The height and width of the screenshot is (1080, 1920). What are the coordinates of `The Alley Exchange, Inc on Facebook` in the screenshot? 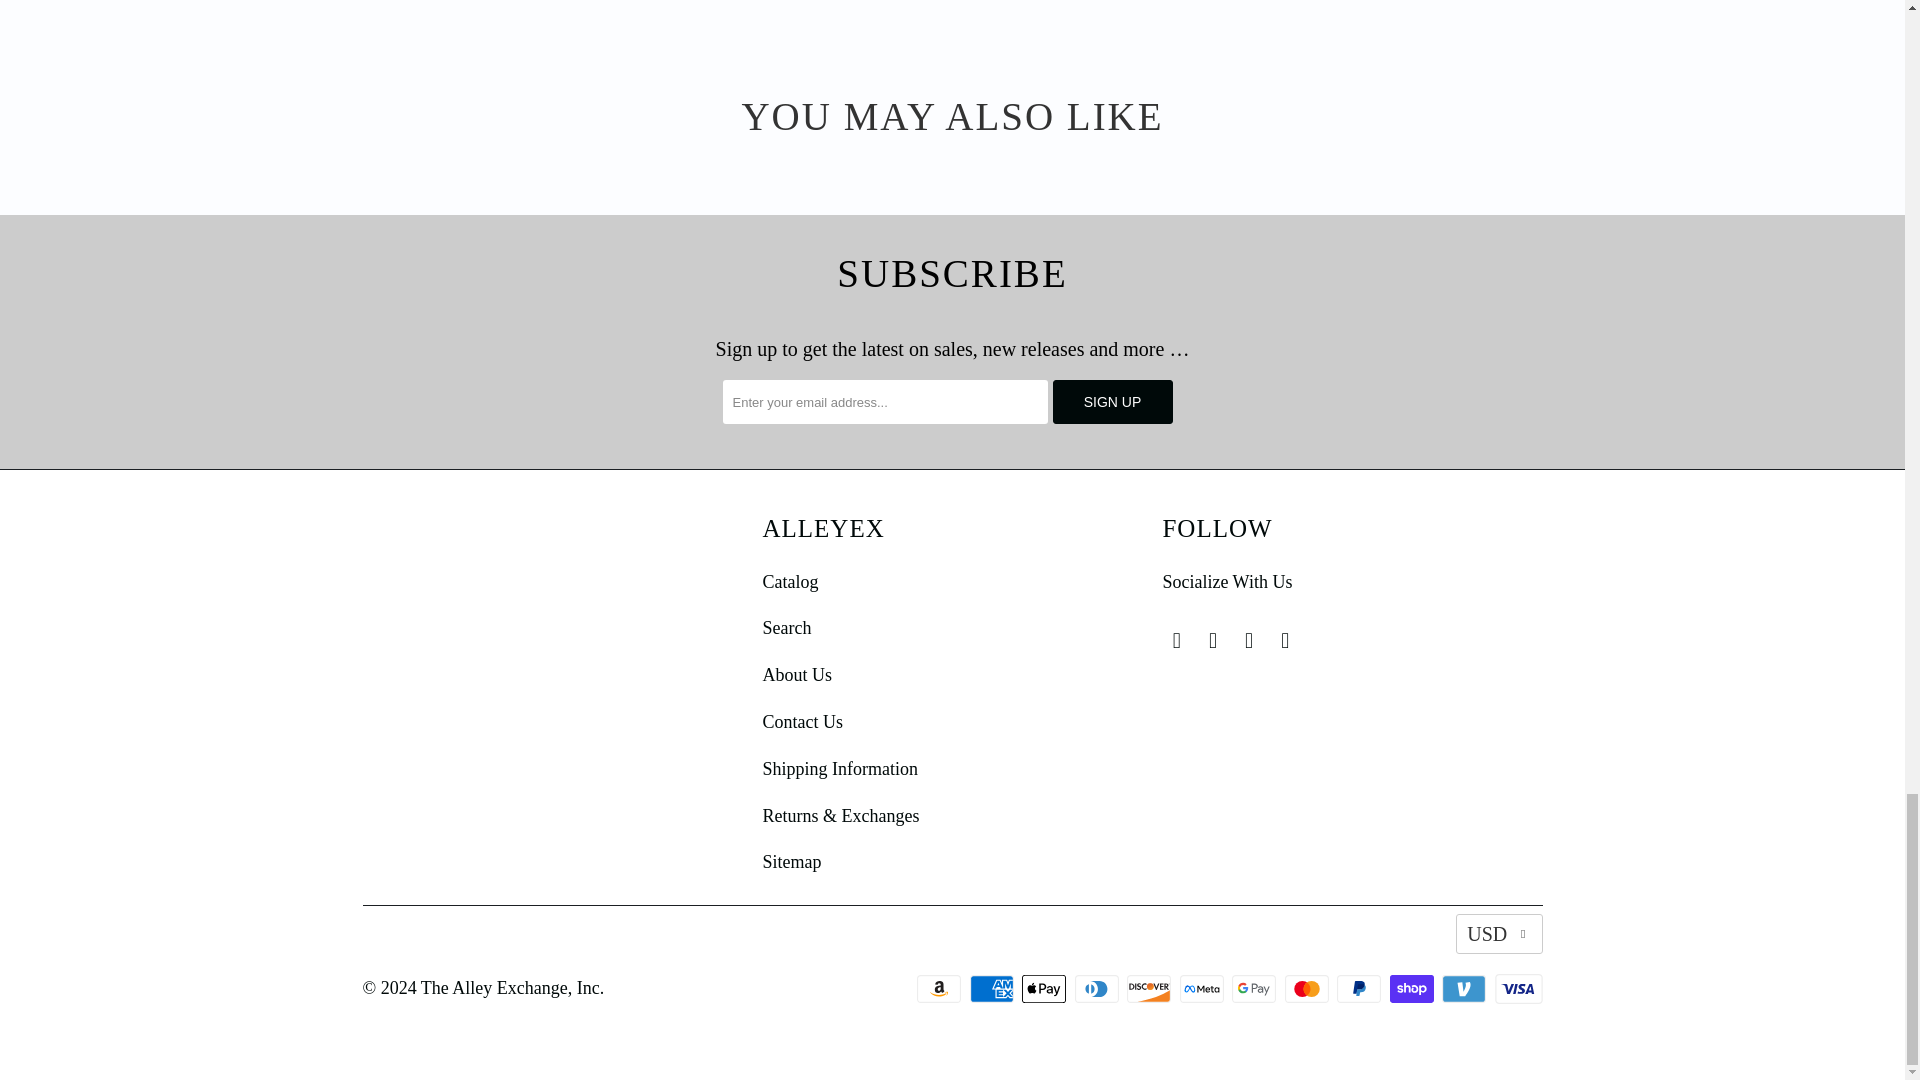 It's located at (1176, 640).